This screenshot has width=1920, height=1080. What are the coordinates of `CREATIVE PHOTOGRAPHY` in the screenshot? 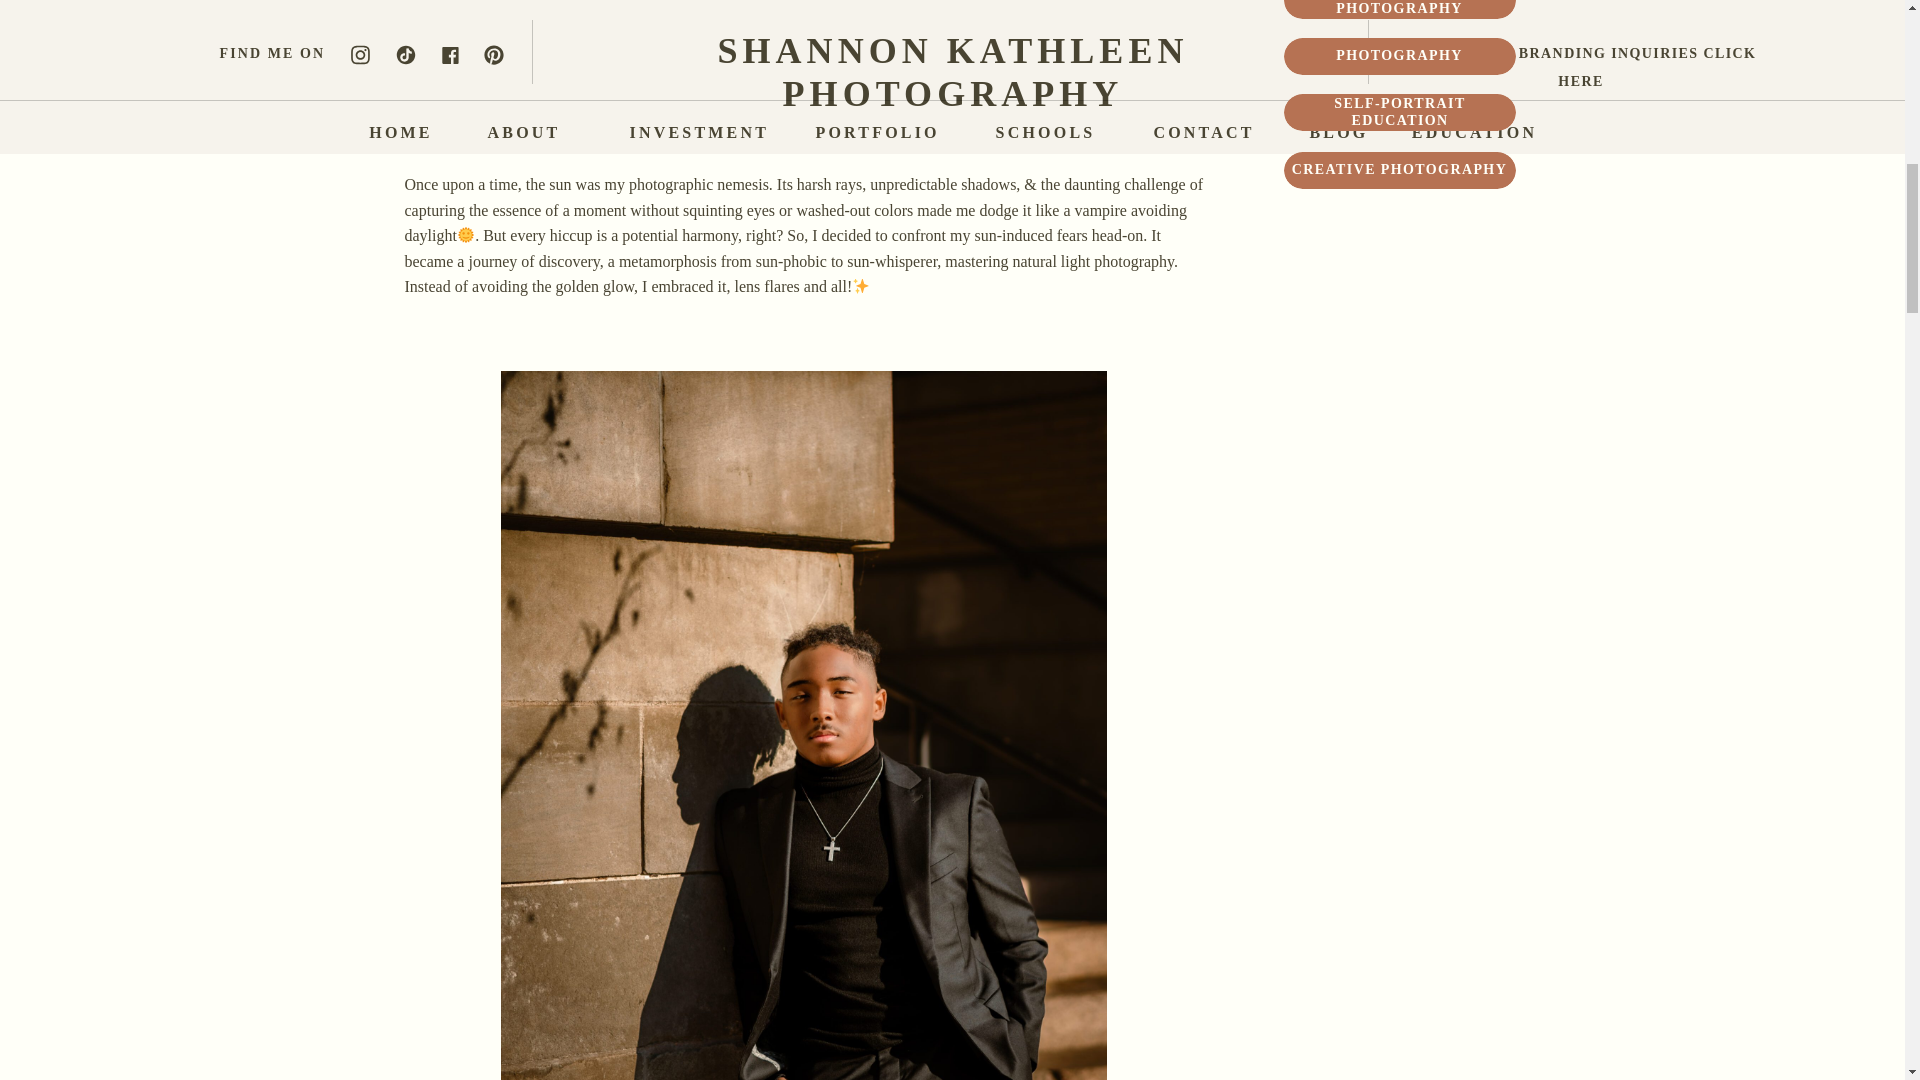 It's located at (1400, 172).